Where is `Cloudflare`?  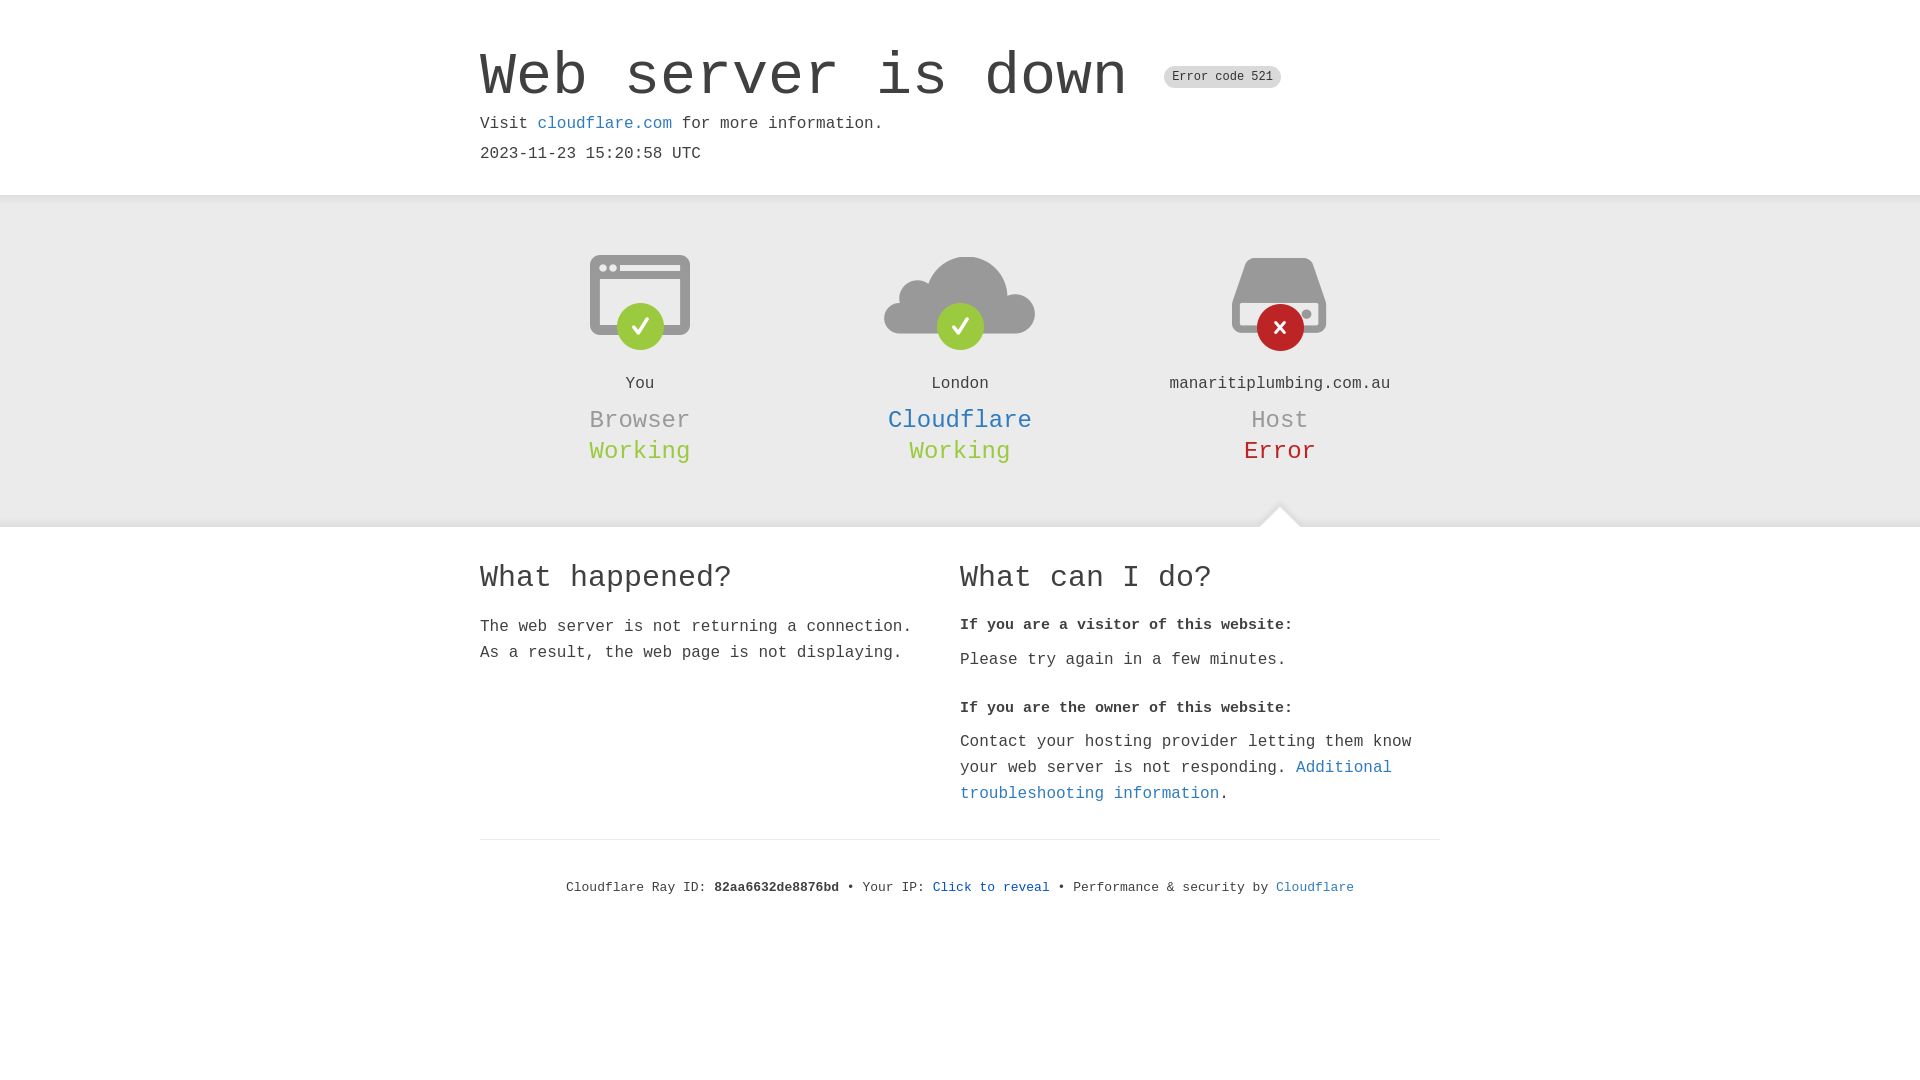
Cloudflare is located at coordinates (960, 420).